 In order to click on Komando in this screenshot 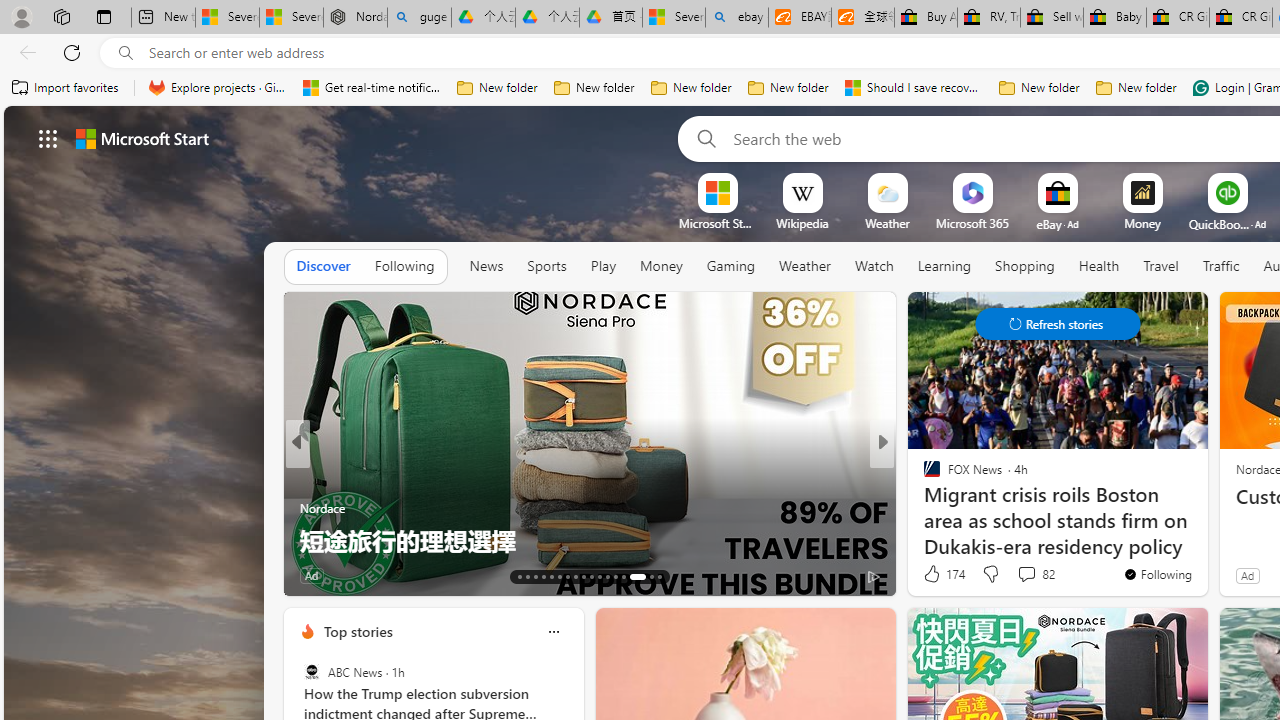, I will do `click(308, 508)`.